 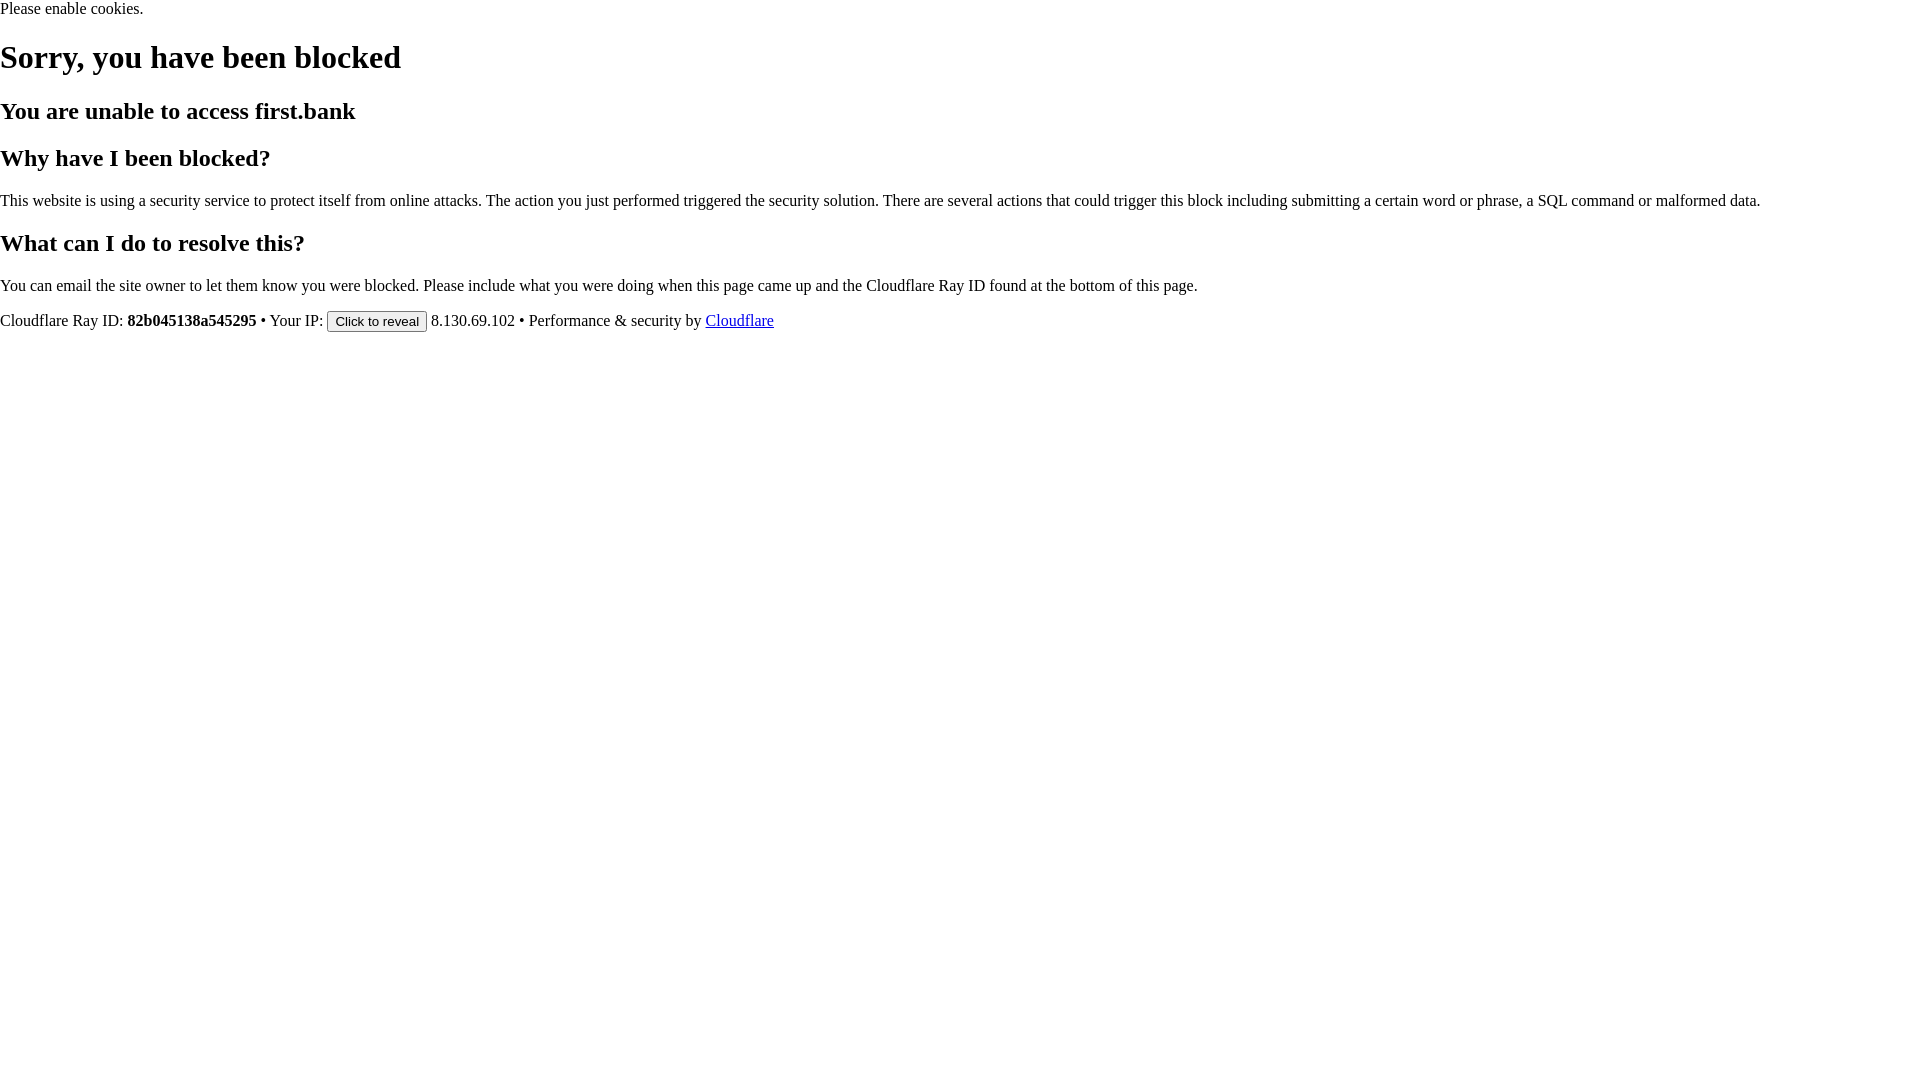 I want to click on Click to reveal, so click(x=377, y=320).